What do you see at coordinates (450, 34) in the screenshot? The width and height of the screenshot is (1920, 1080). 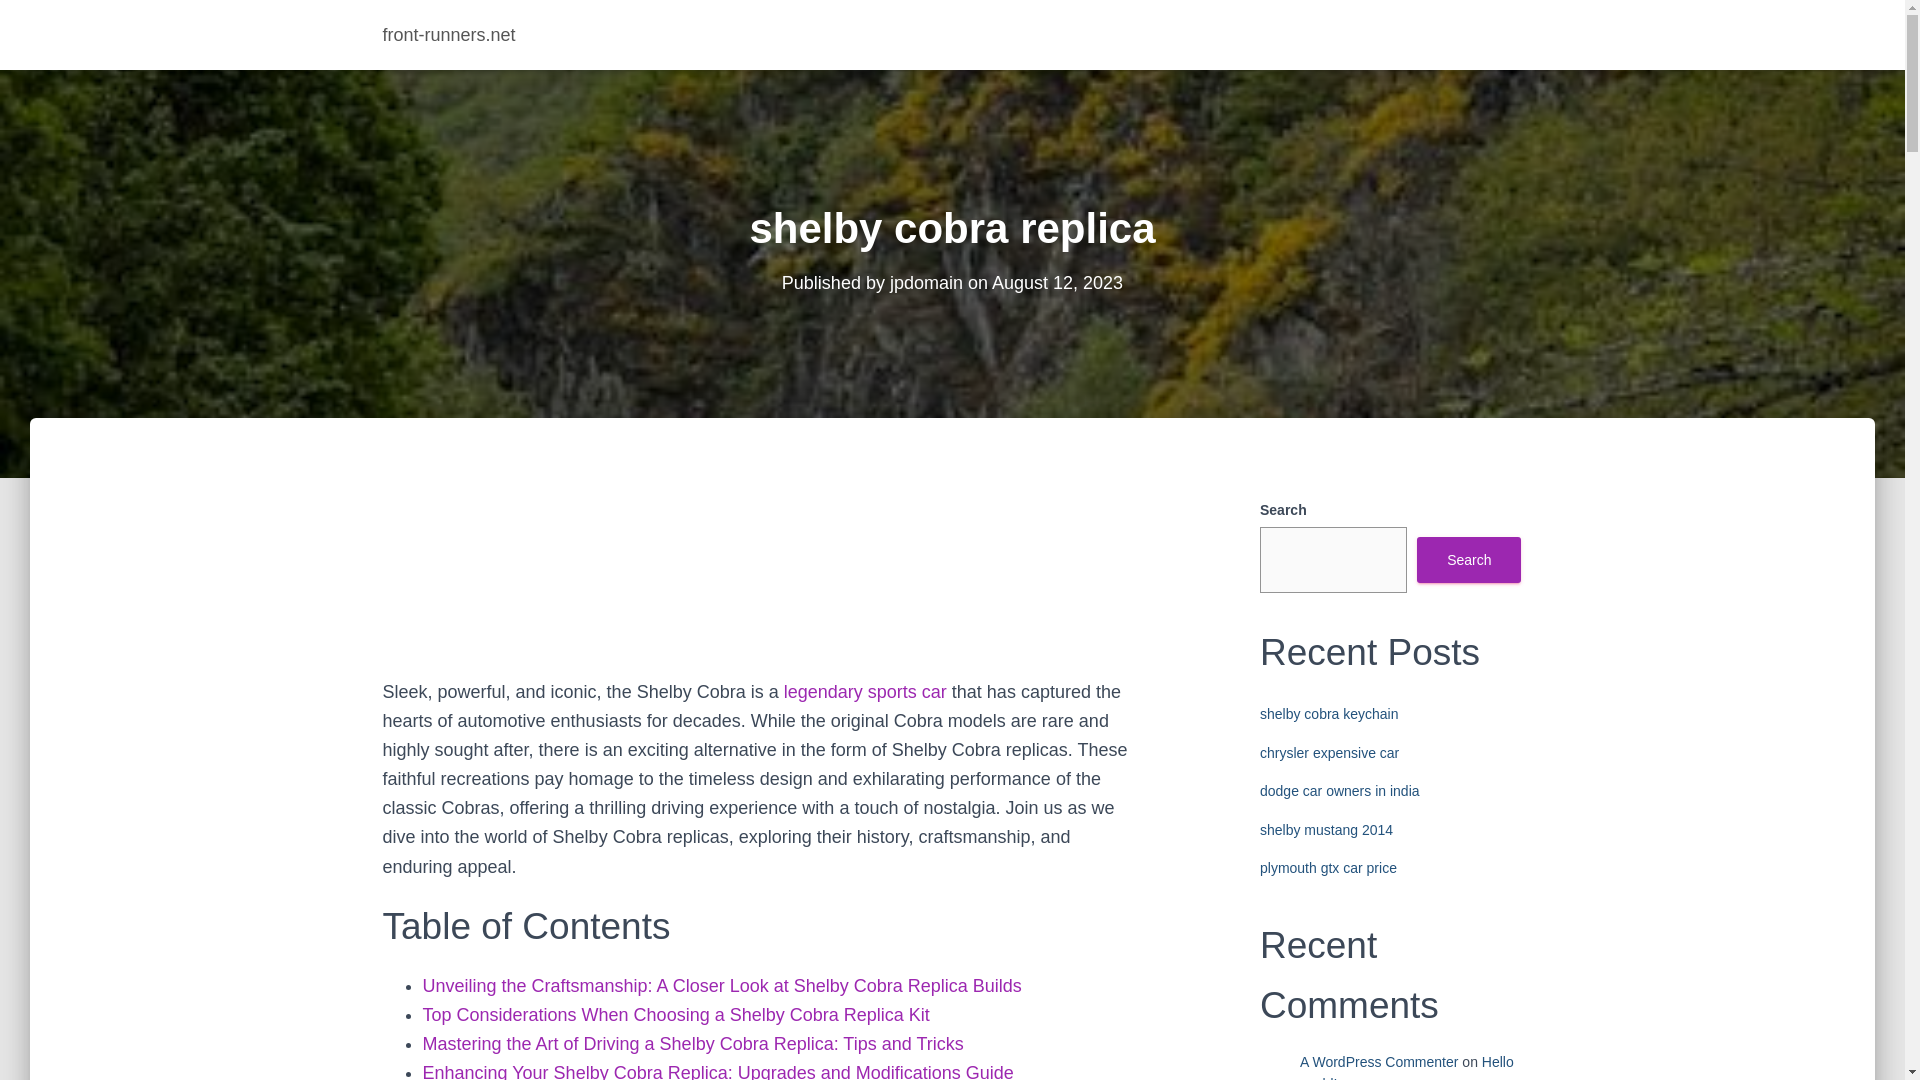 I see `front-runners.net` at bounding box center [450, 34].